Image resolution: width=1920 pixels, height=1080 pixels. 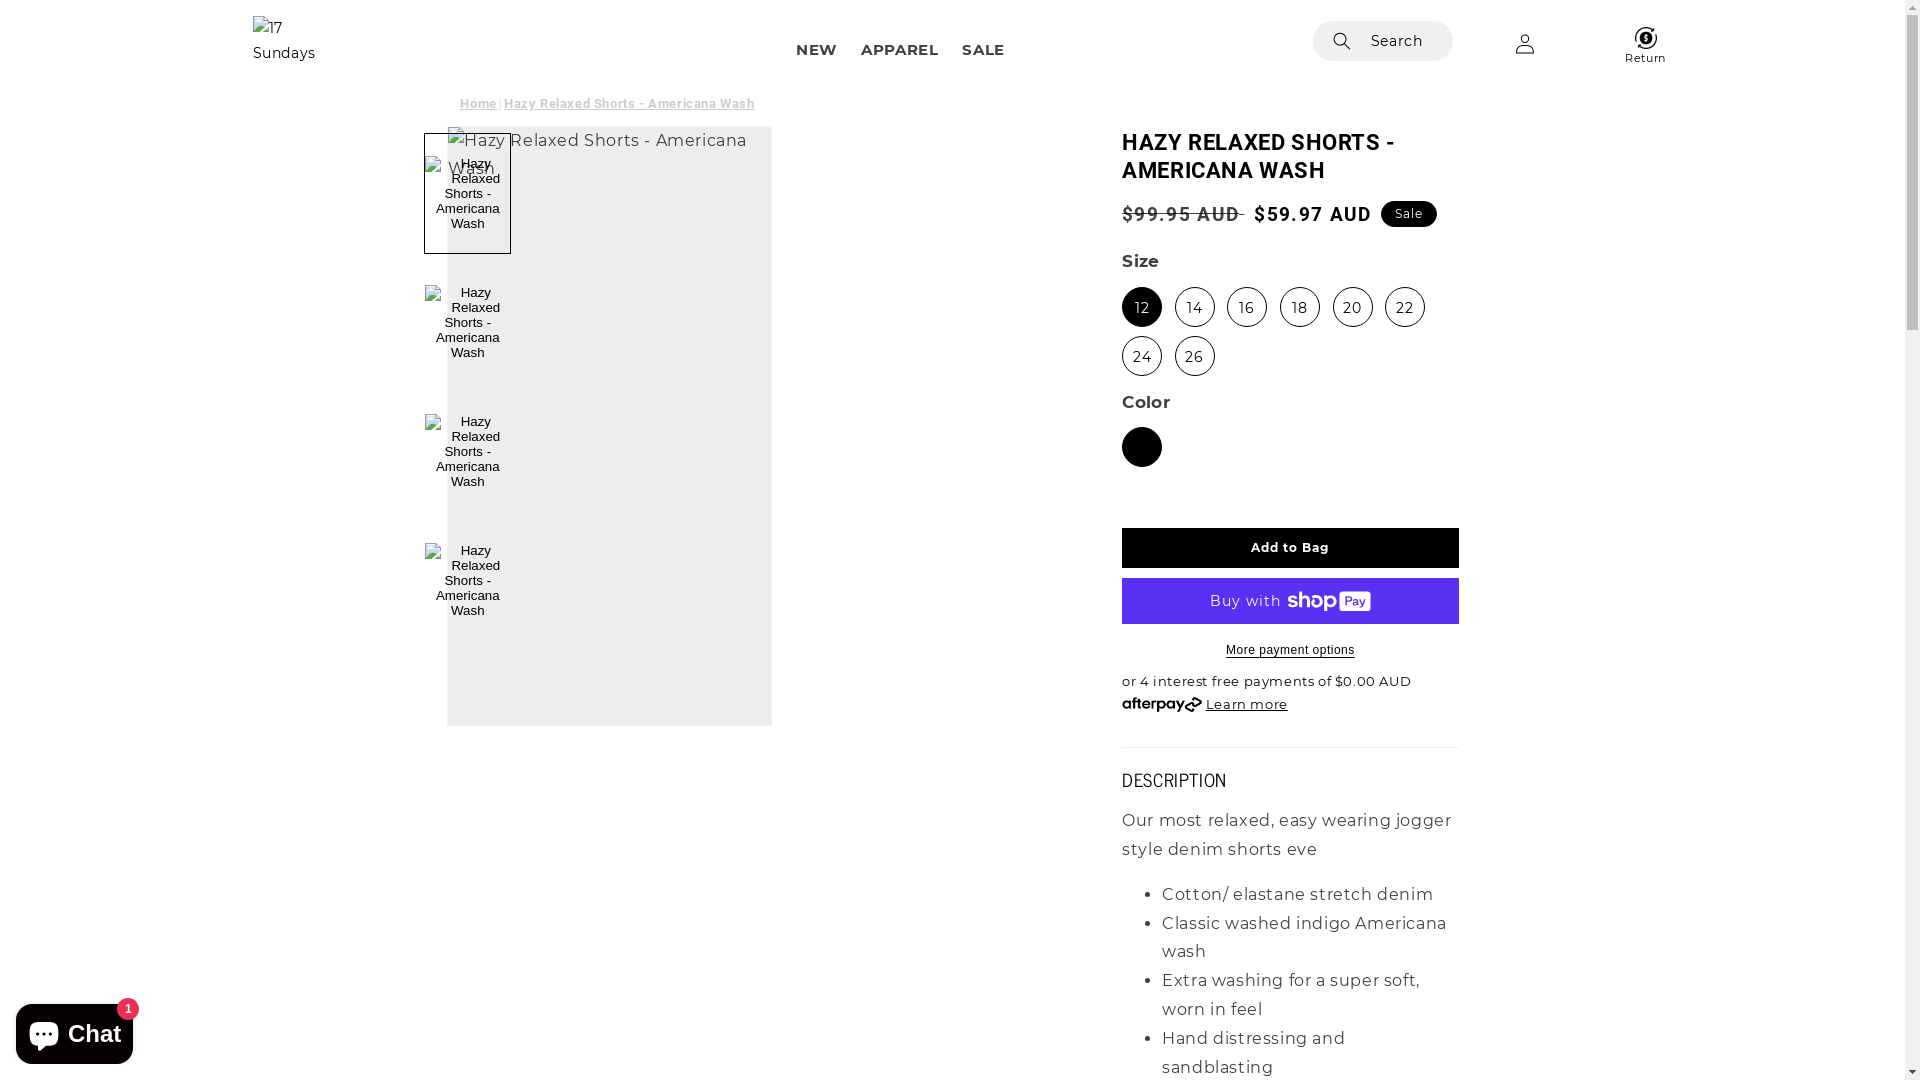 What do you see at coordinates (816, 50) in the screenshot?
I see `NEW` at bounding box center [816, 50].